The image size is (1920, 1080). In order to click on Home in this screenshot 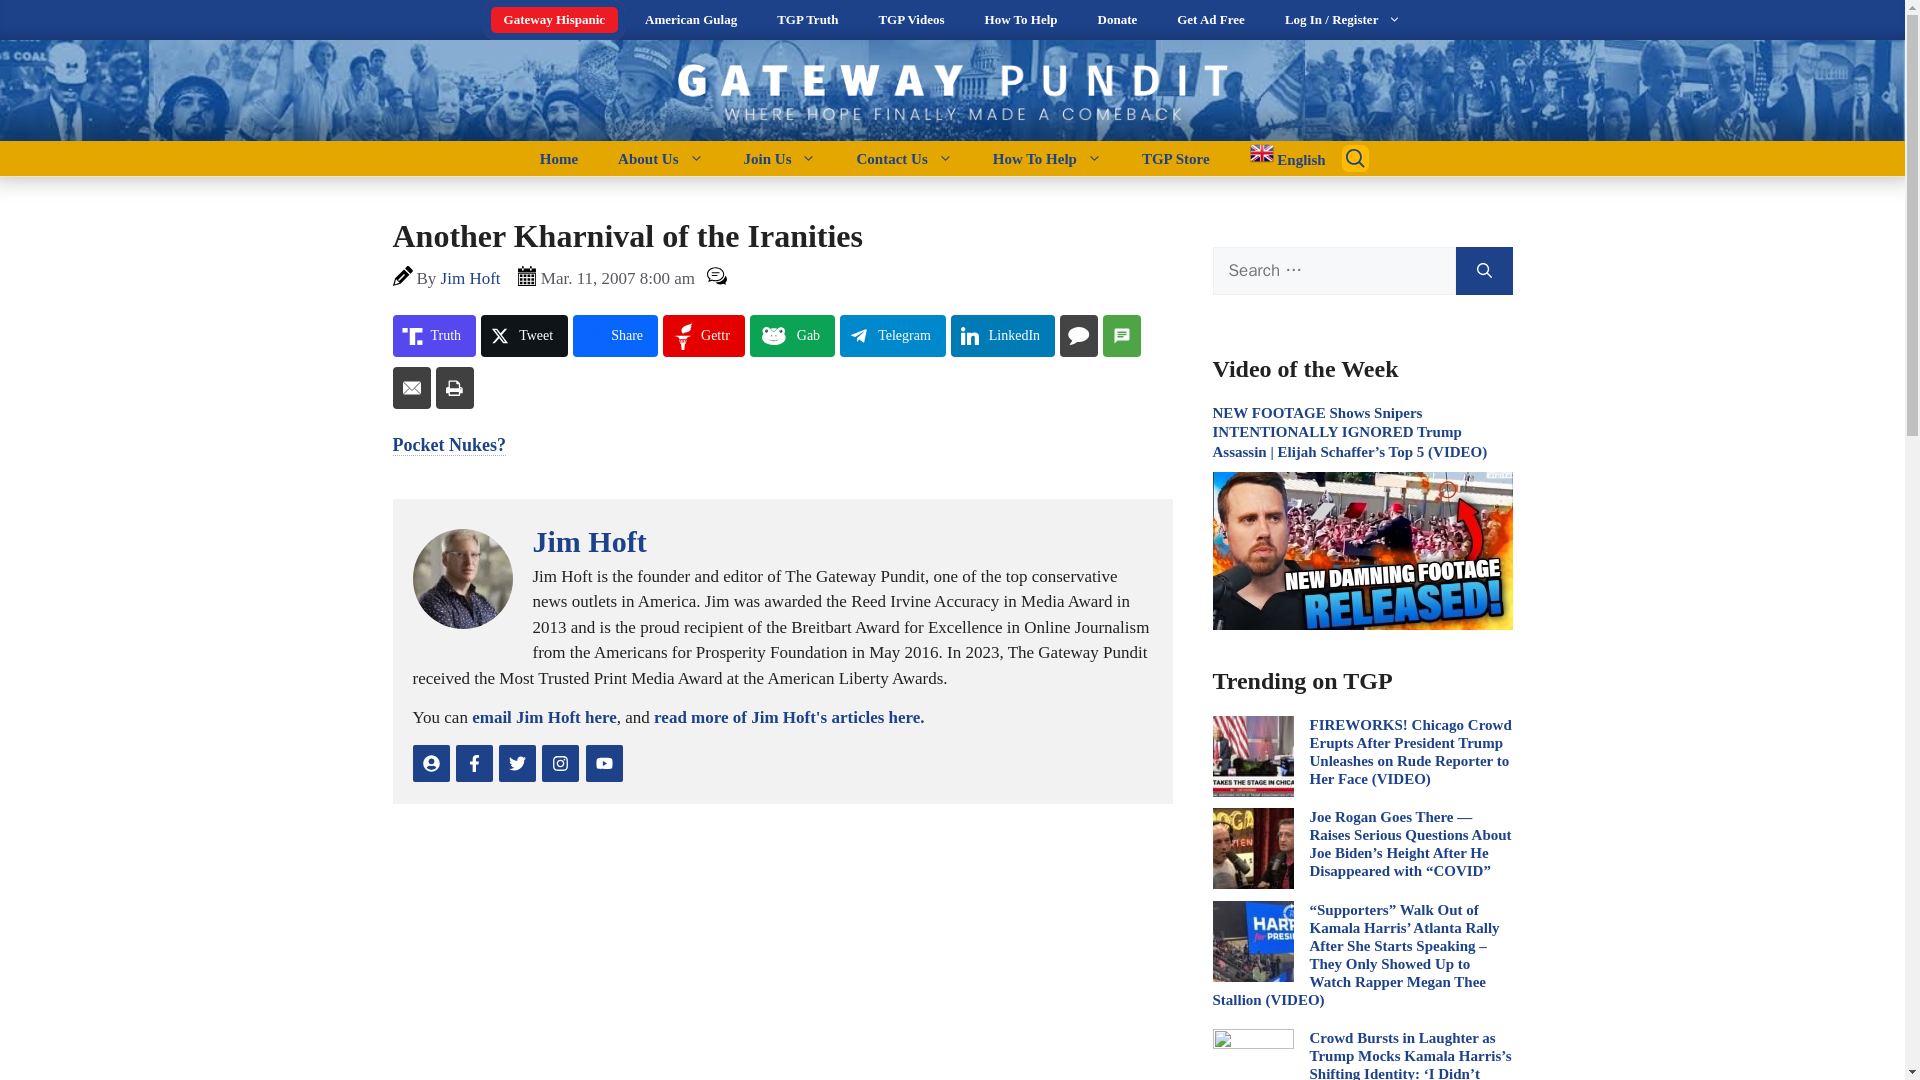, I will do `click(558, 158)`.